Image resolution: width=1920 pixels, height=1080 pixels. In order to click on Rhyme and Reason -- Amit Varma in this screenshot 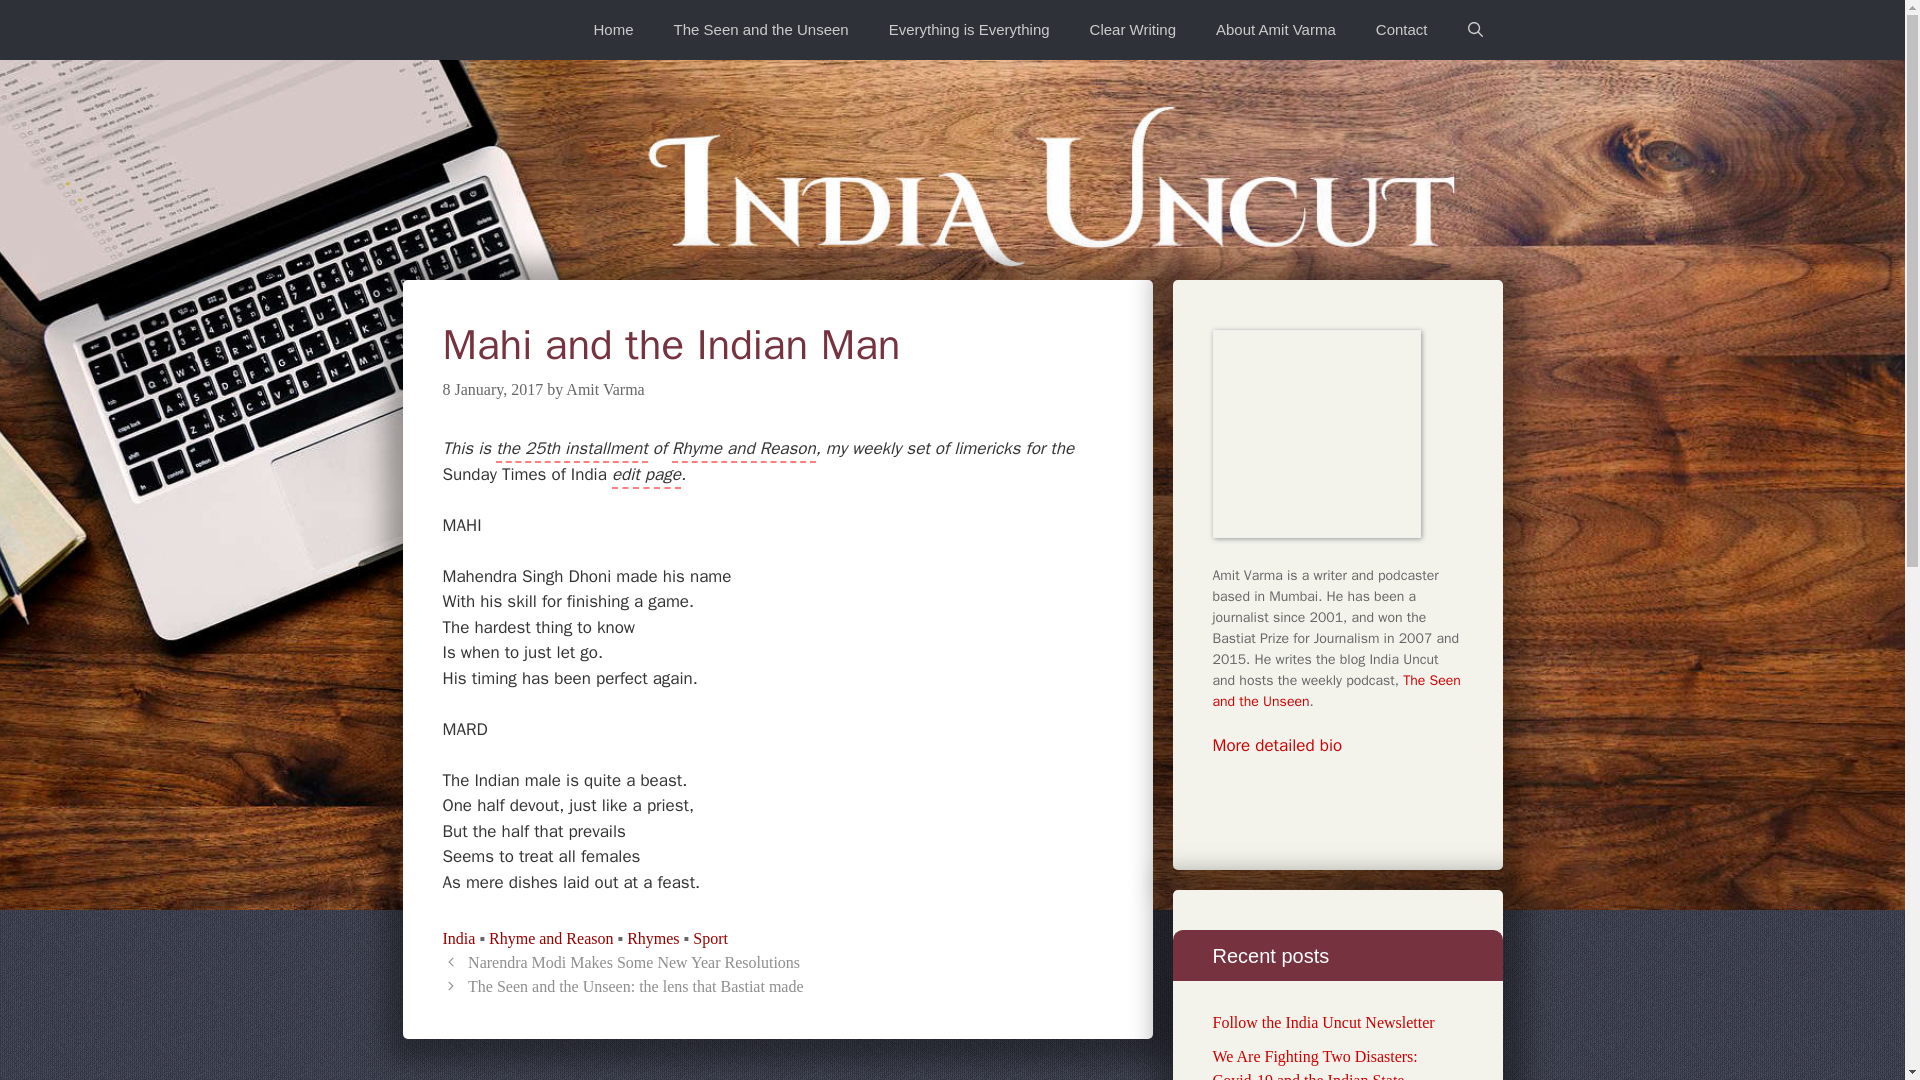, I will do `click(744, 450)`.